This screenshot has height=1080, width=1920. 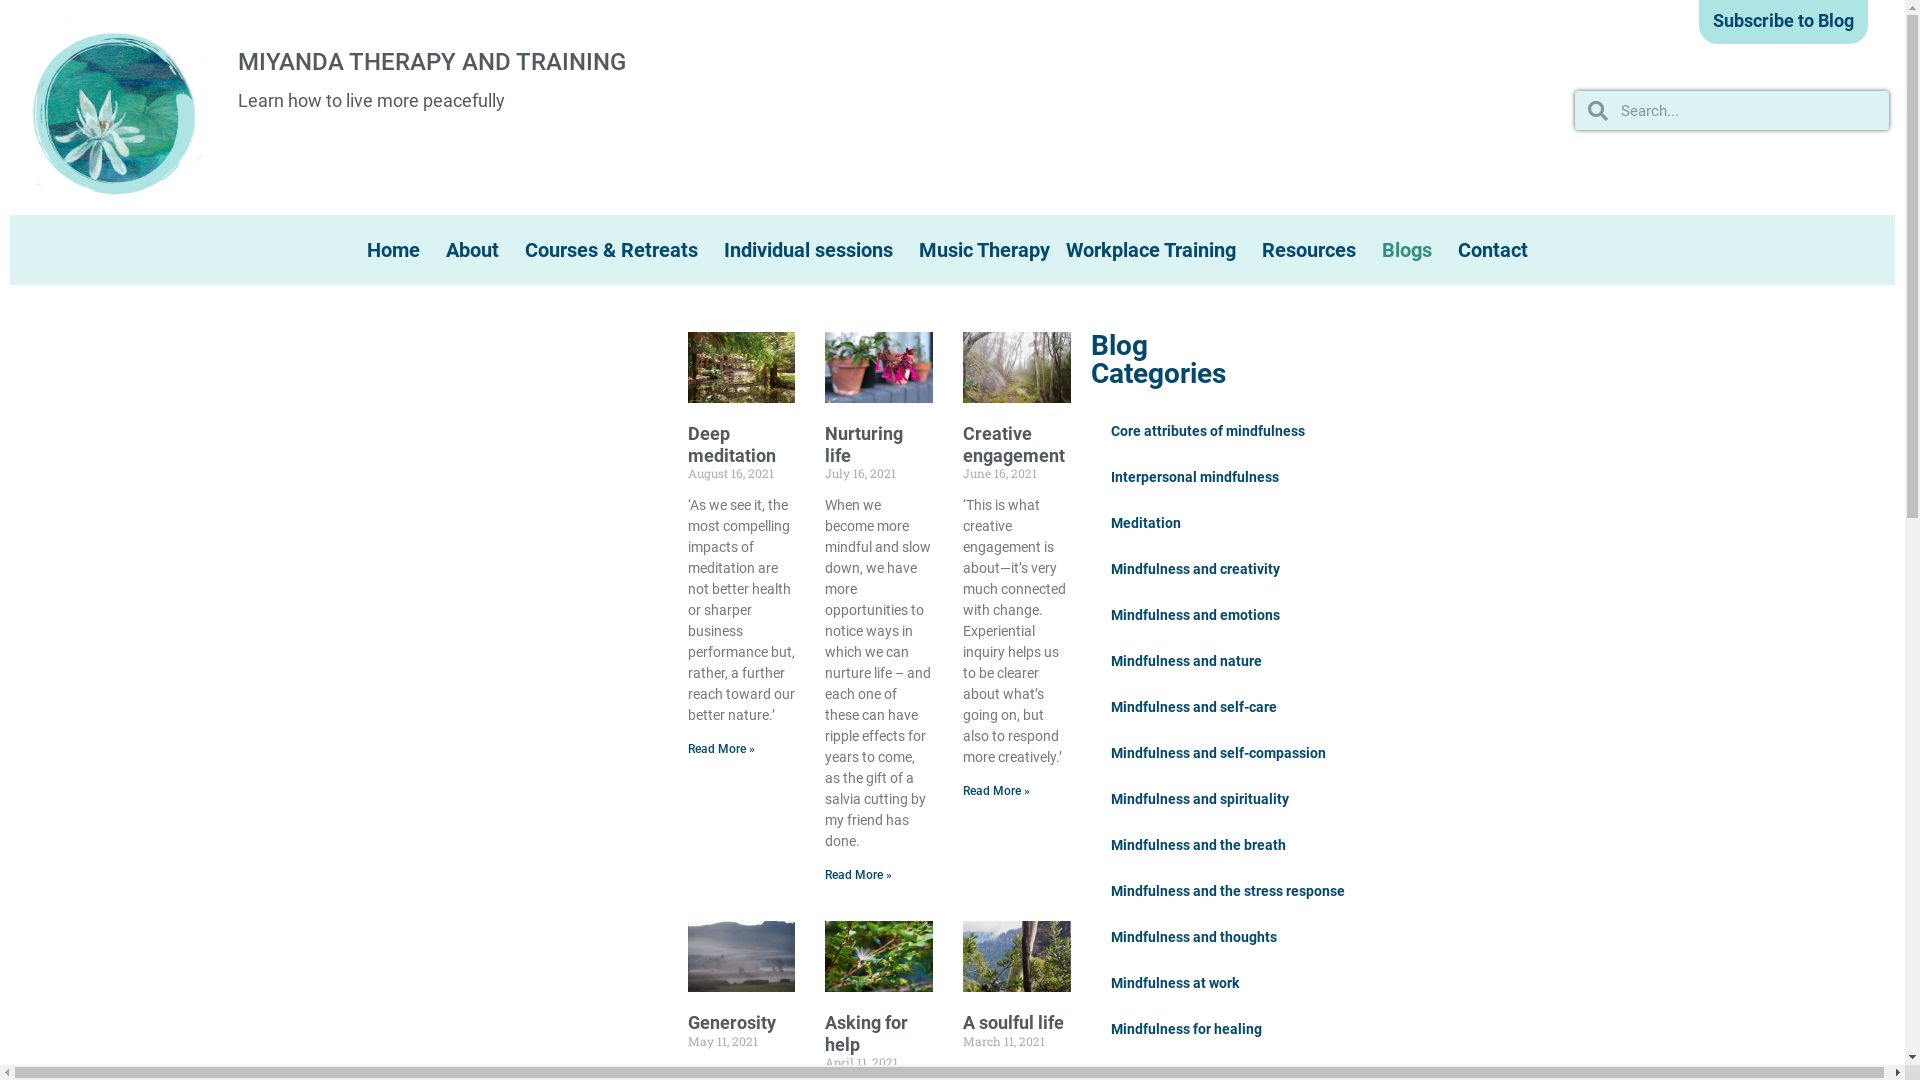 What do you see at coordinates (866, 1034) in the screenshot?
I see `Asking for help` at bounding box center [866, 1034].